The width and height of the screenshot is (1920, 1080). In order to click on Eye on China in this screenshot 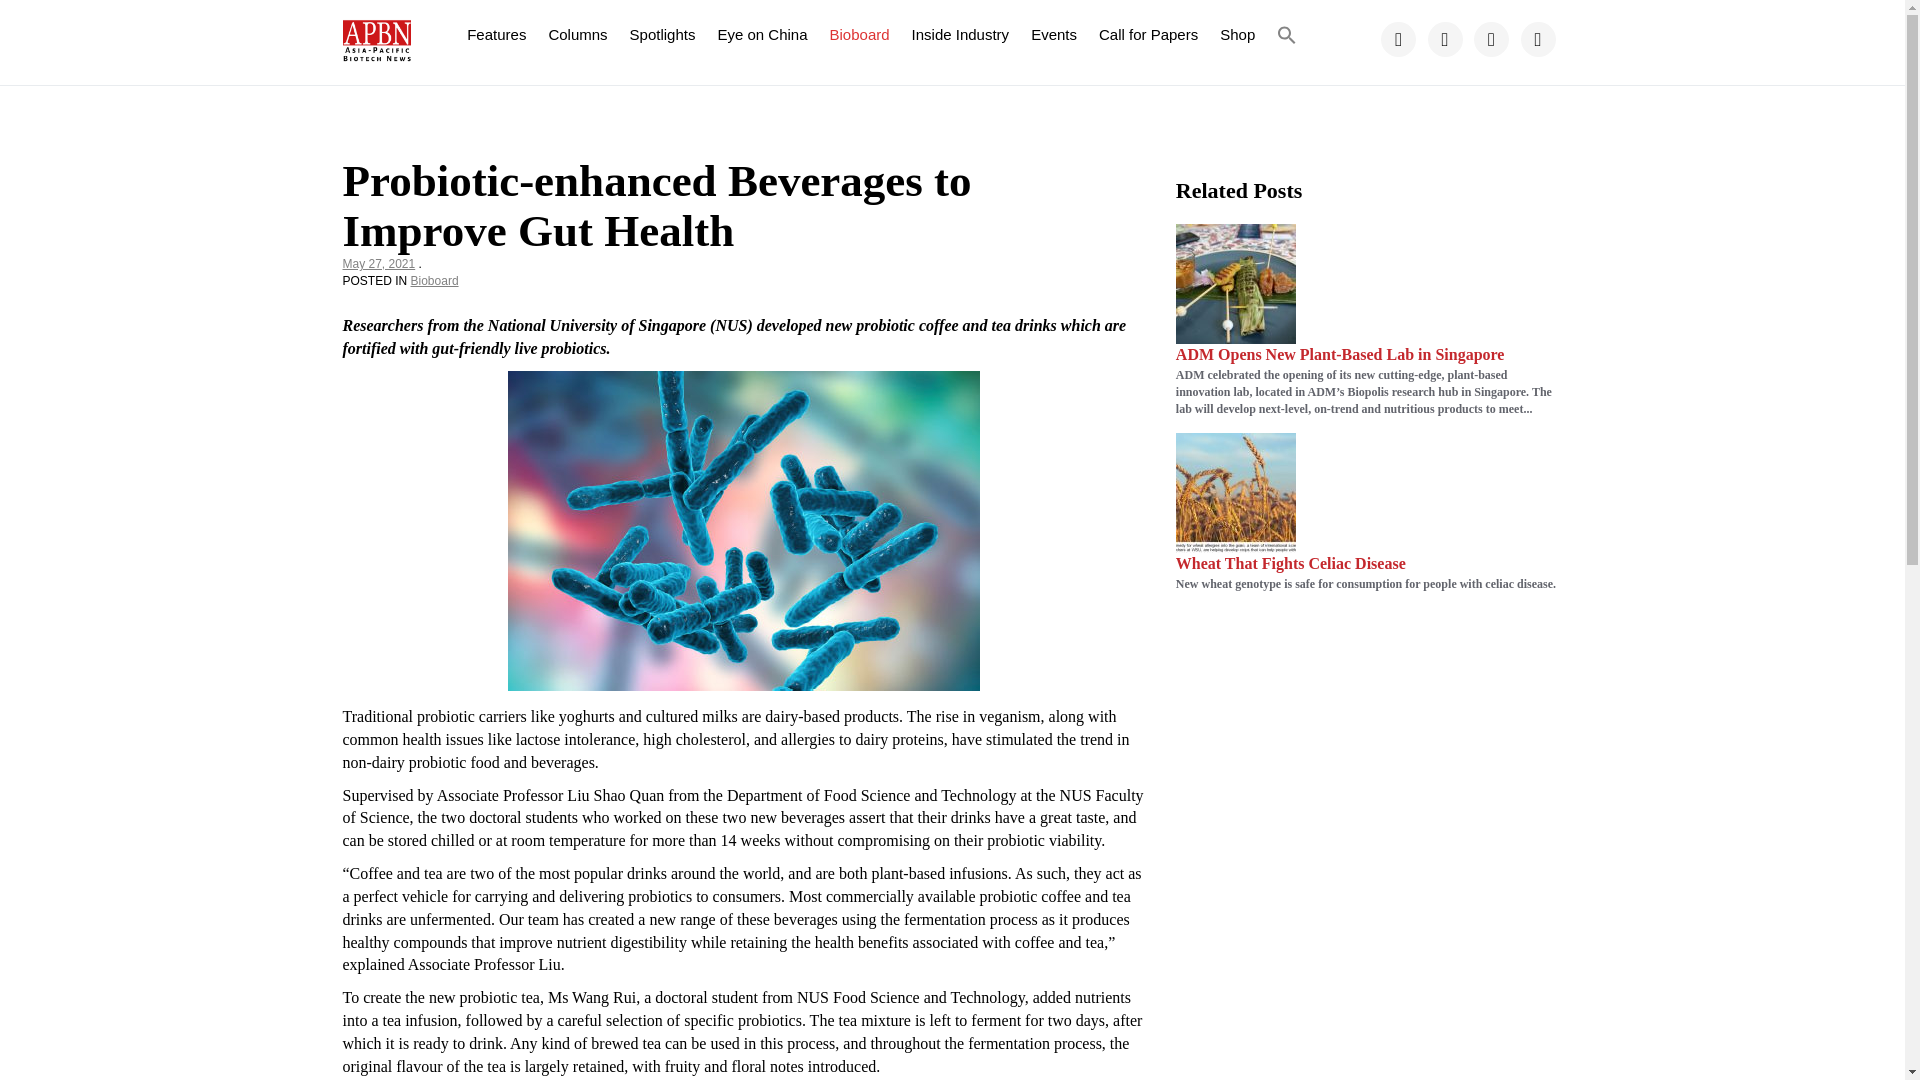, I will do `click(762, 34)`.